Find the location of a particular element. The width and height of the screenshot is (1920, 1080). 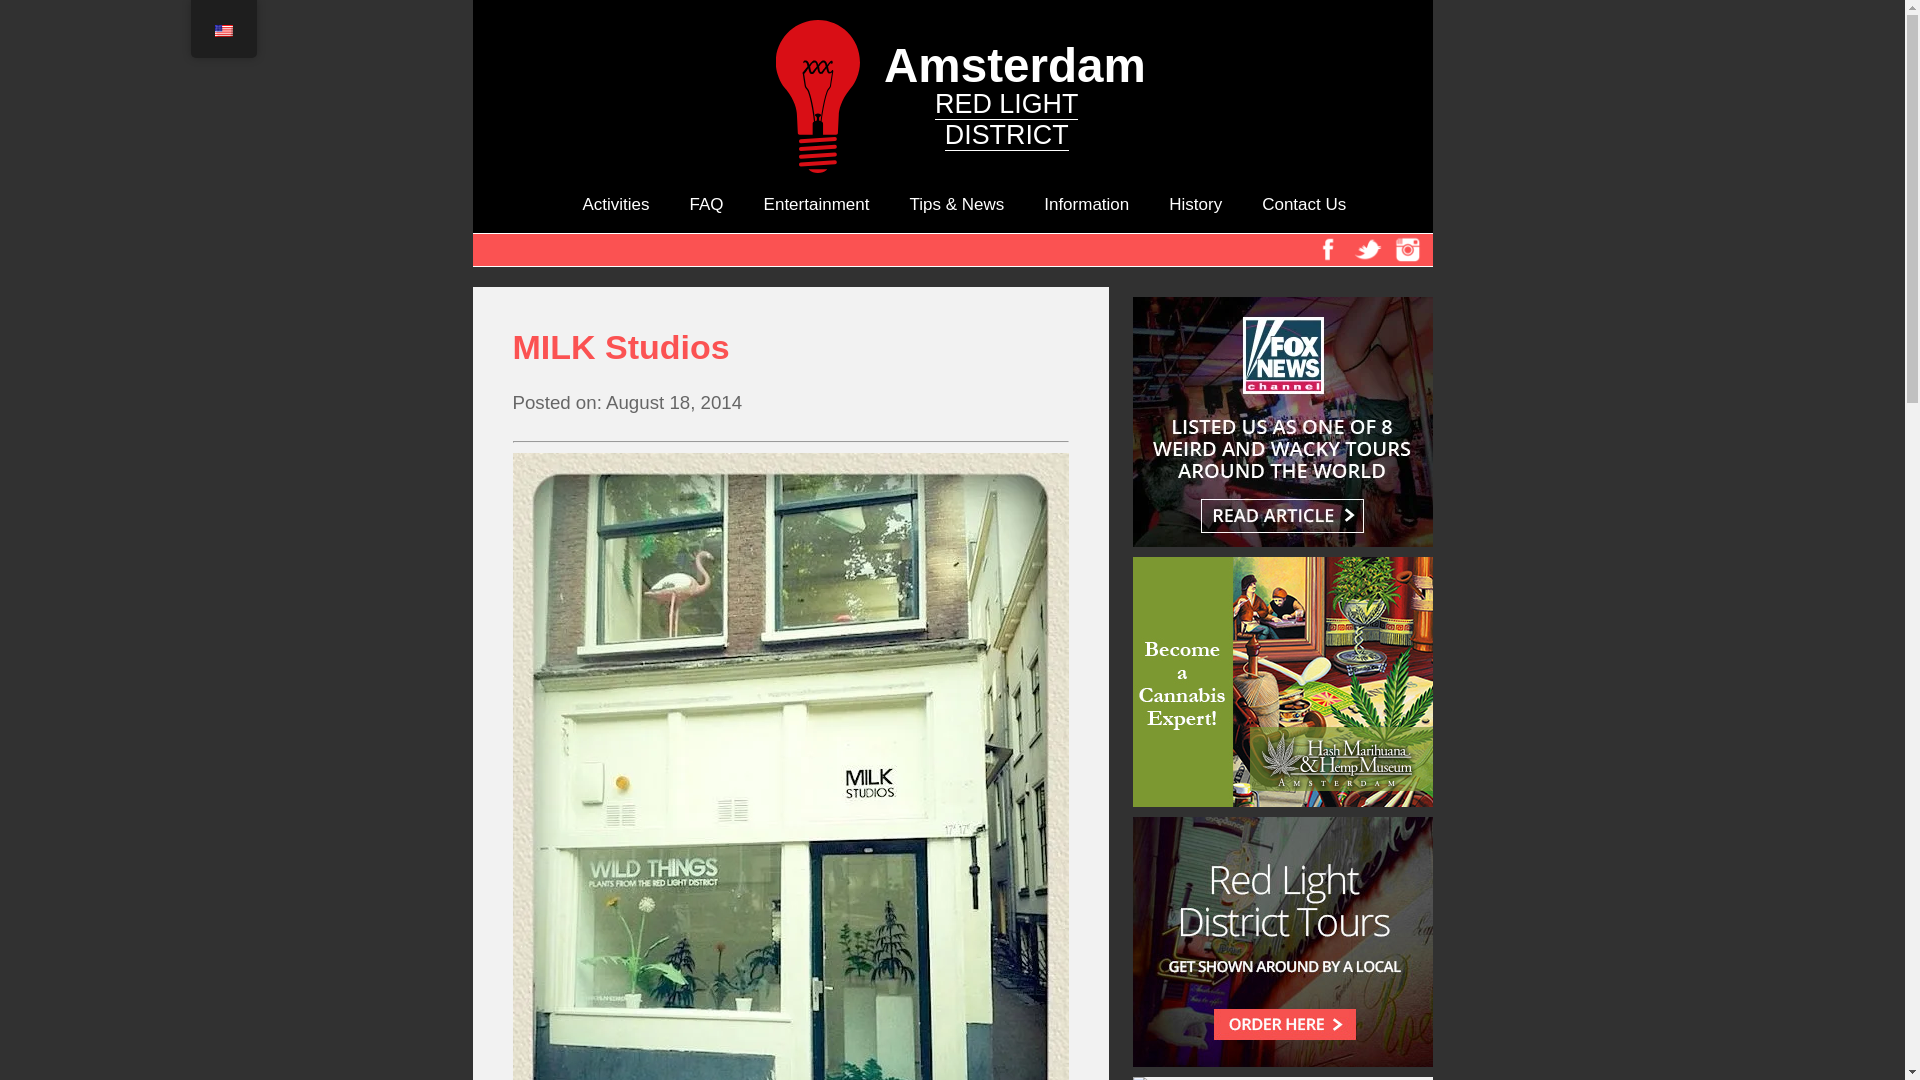

MILK Studios is located at coordinates (790, 348).